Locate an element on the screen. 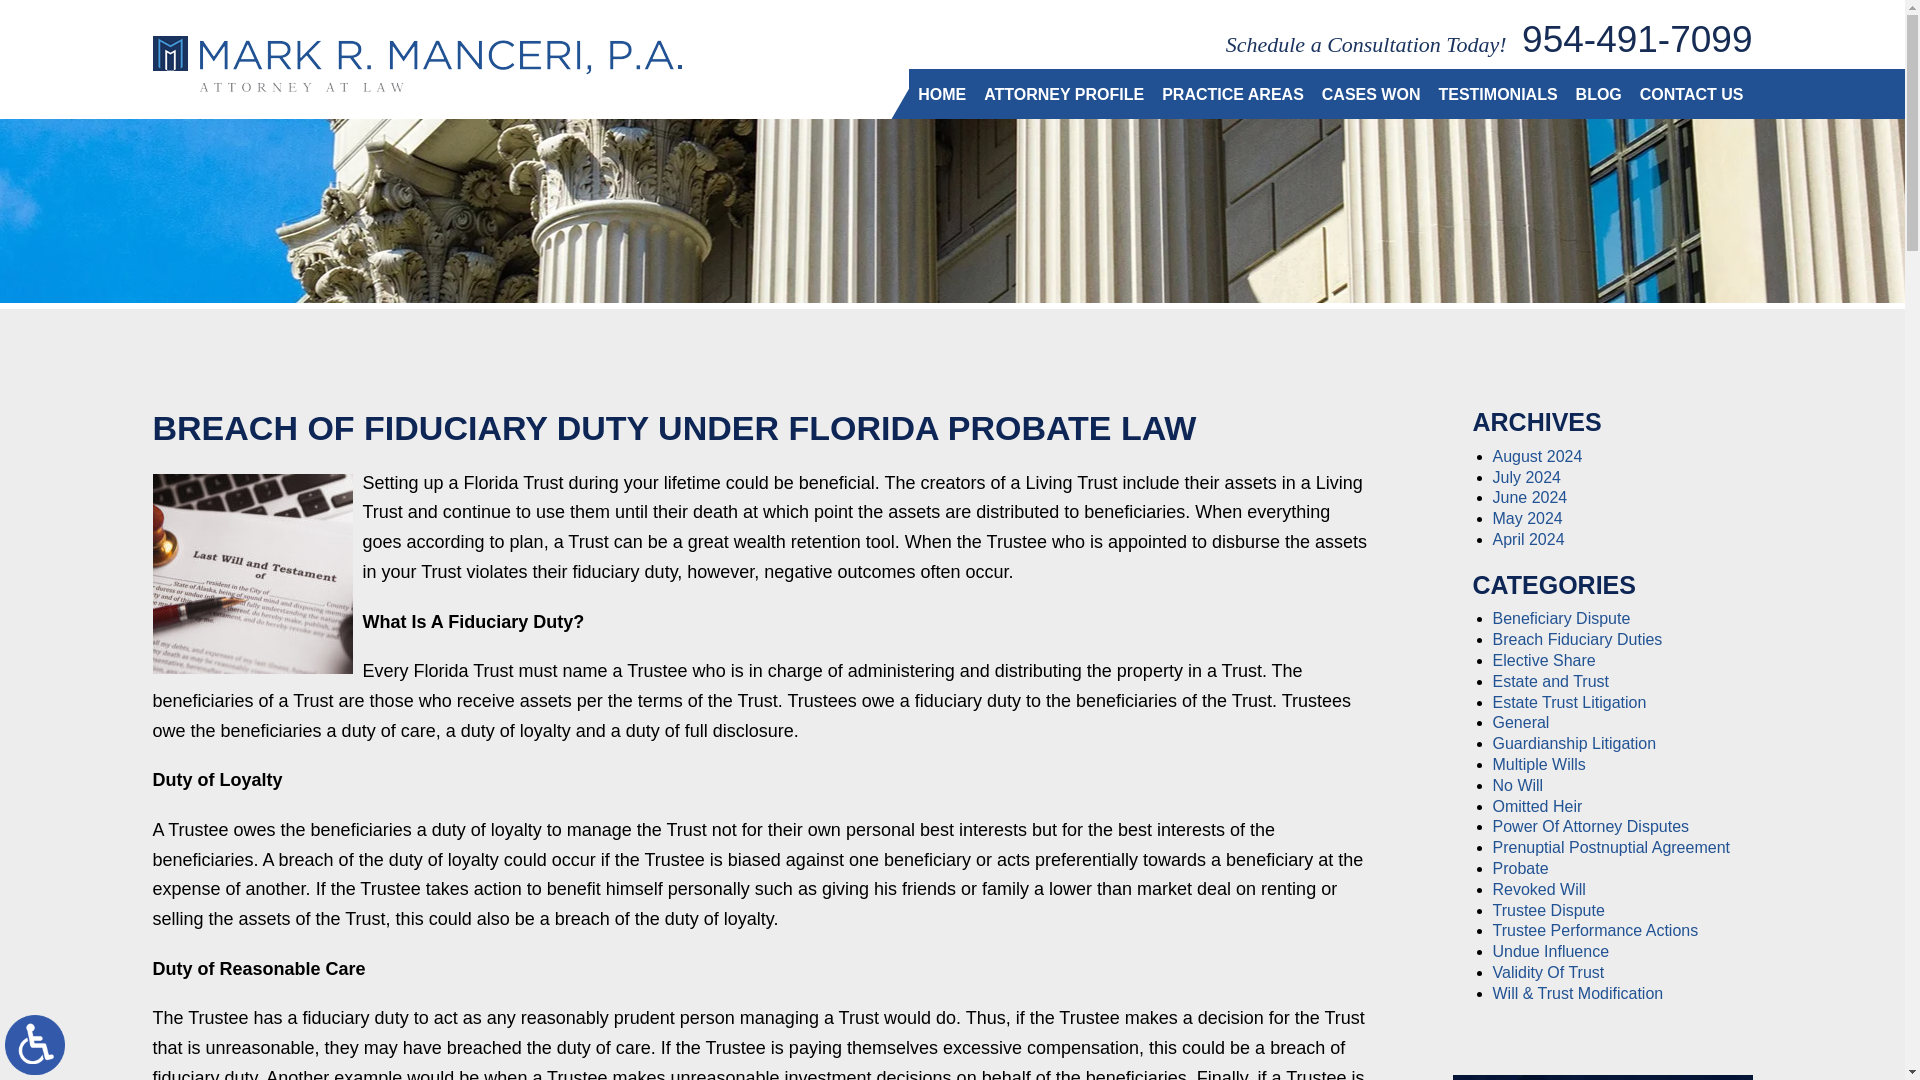  ATTORNEY PROFILE is located at coordinates (1064, 94).